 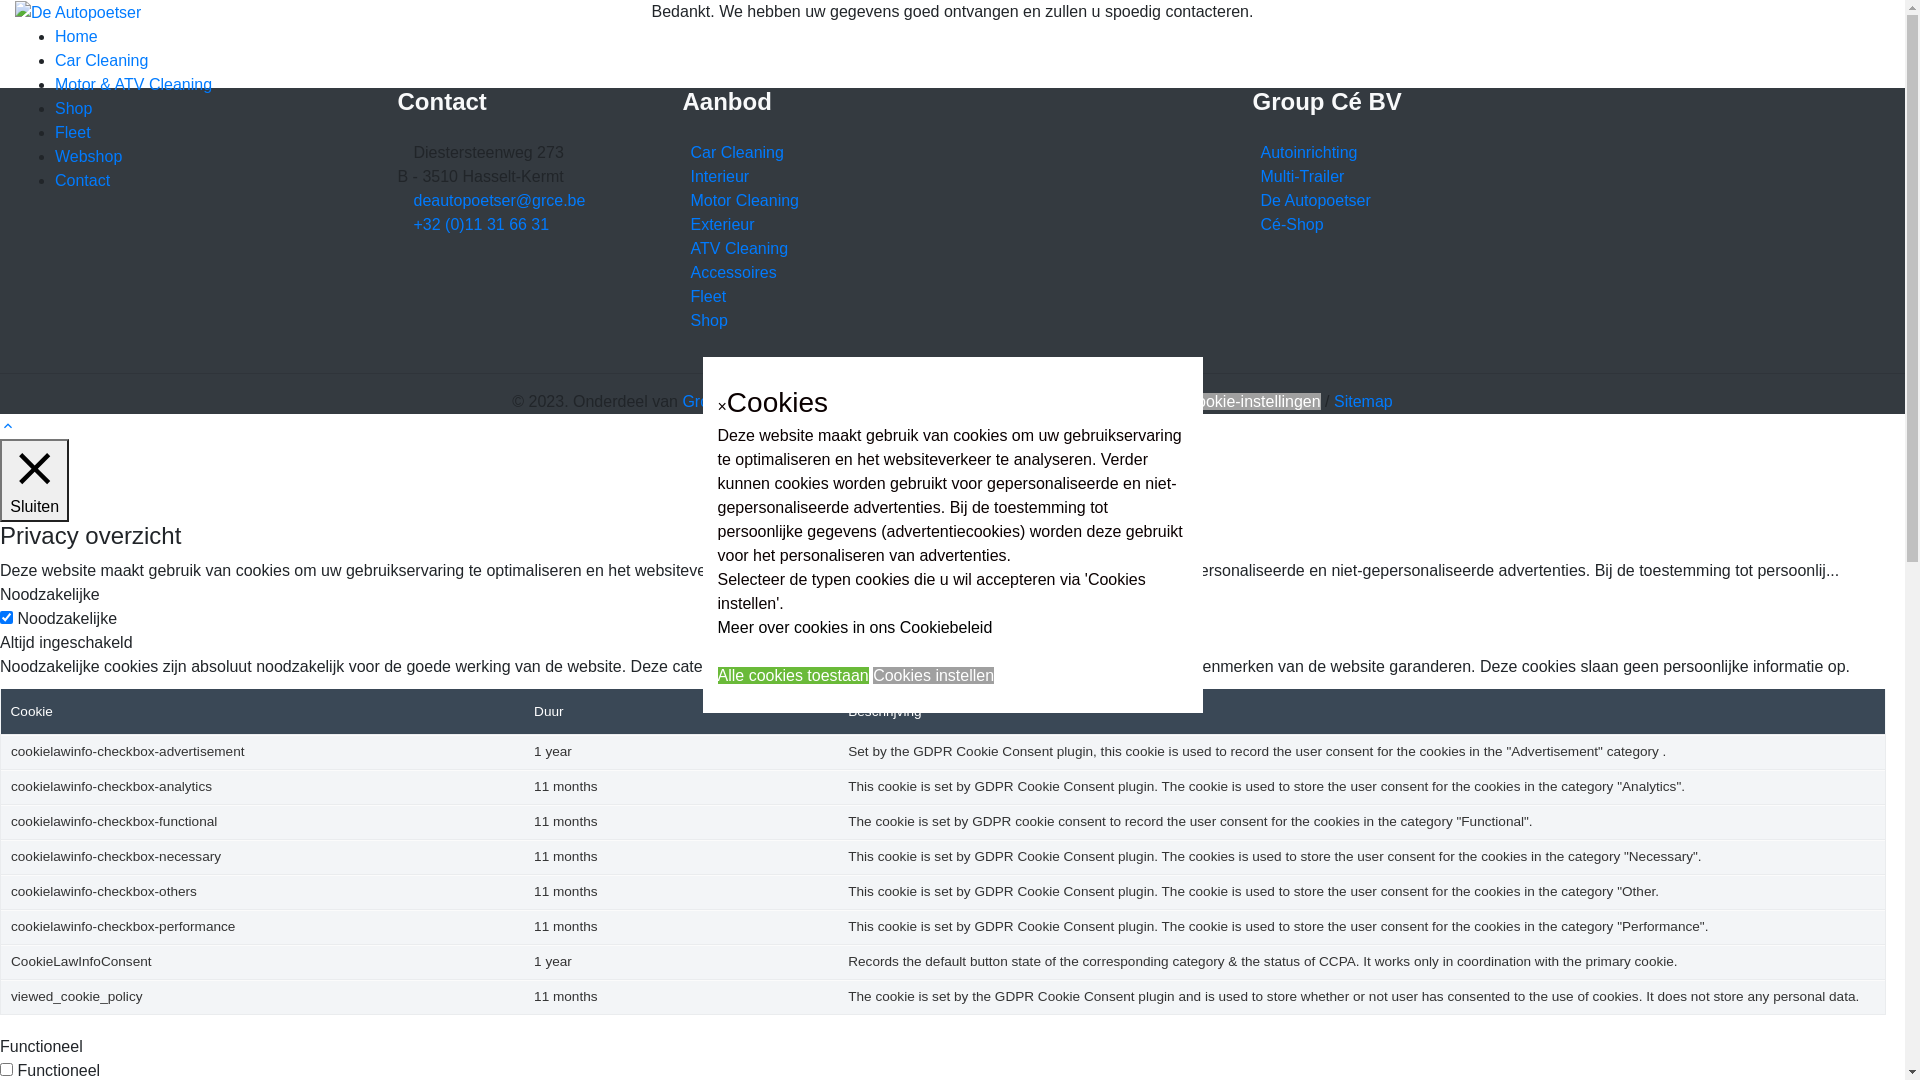 I want to click on Noodzakelijke, so click(x=50, y=594).